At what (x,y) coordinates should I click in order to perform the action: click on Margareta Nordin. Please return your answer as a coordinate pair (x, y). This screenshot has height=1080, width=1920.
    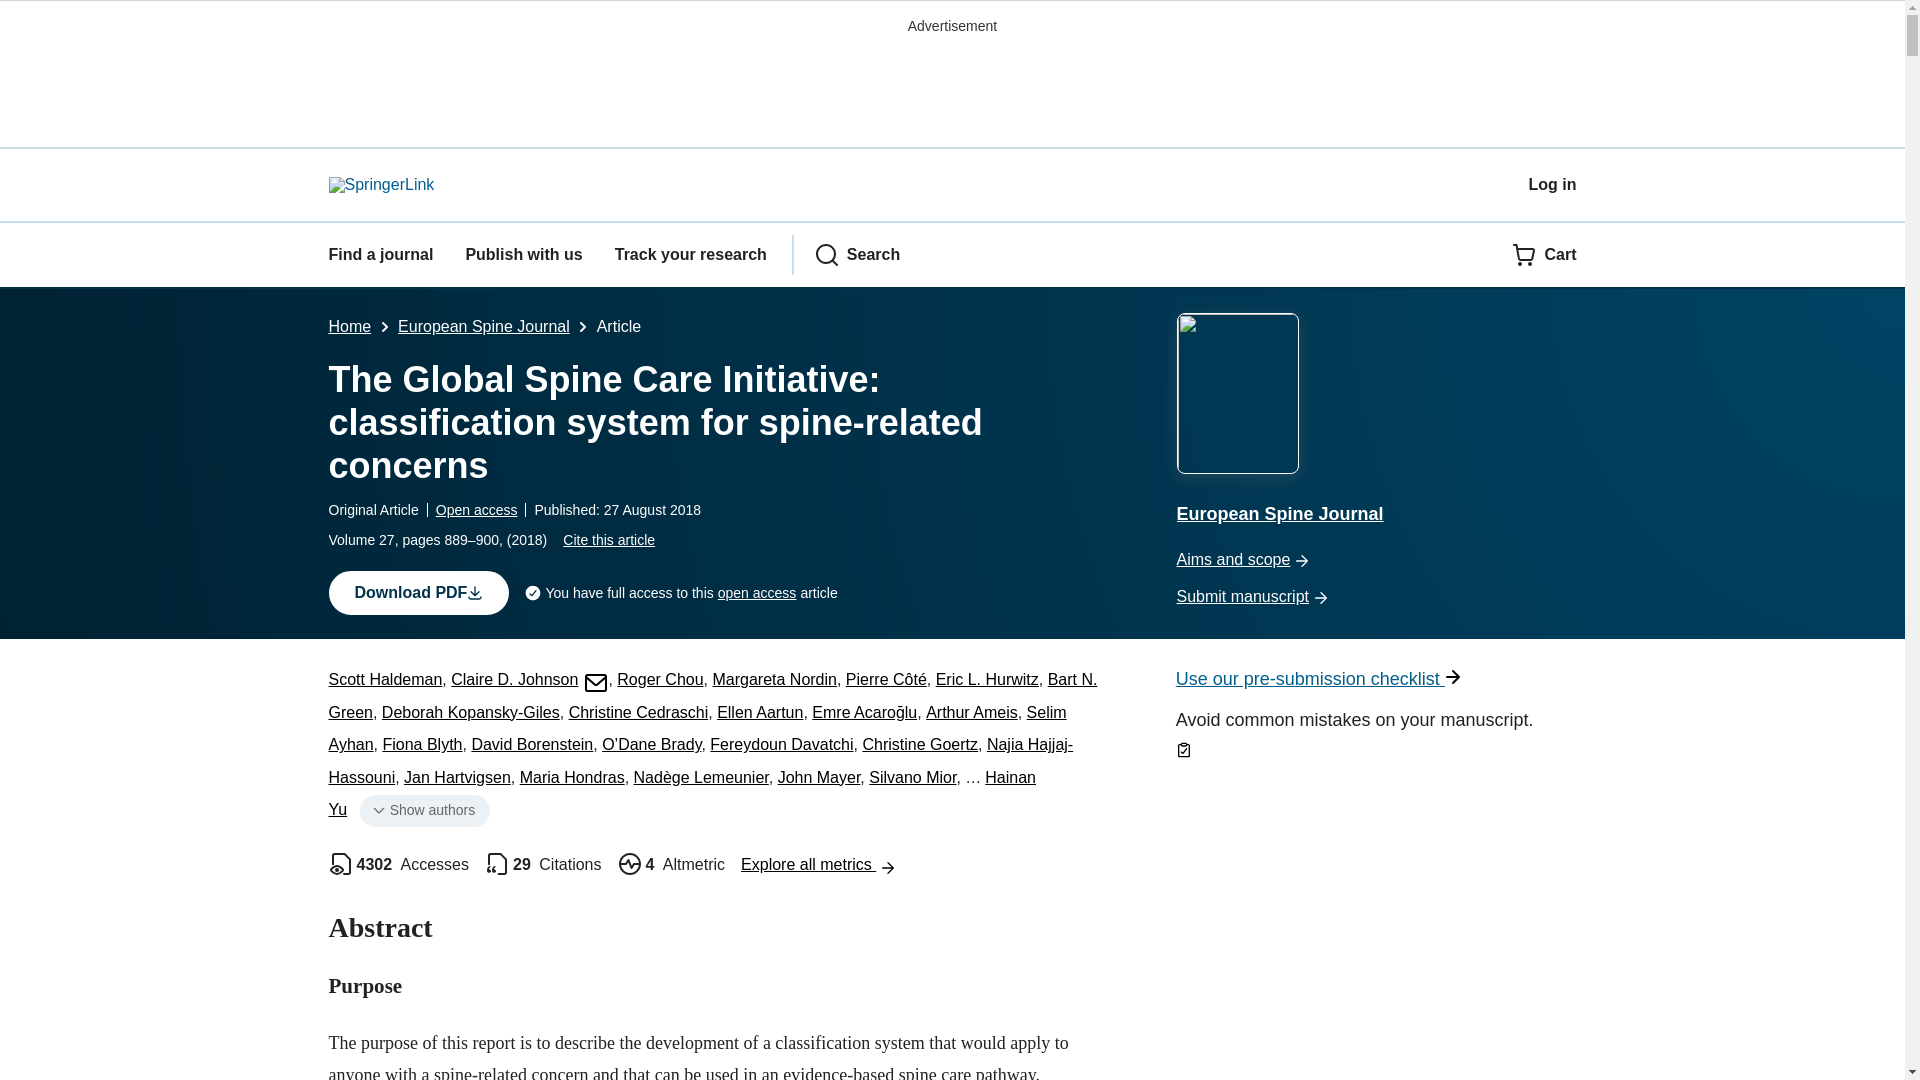
    Looking at the image, I should click on (774, 678).